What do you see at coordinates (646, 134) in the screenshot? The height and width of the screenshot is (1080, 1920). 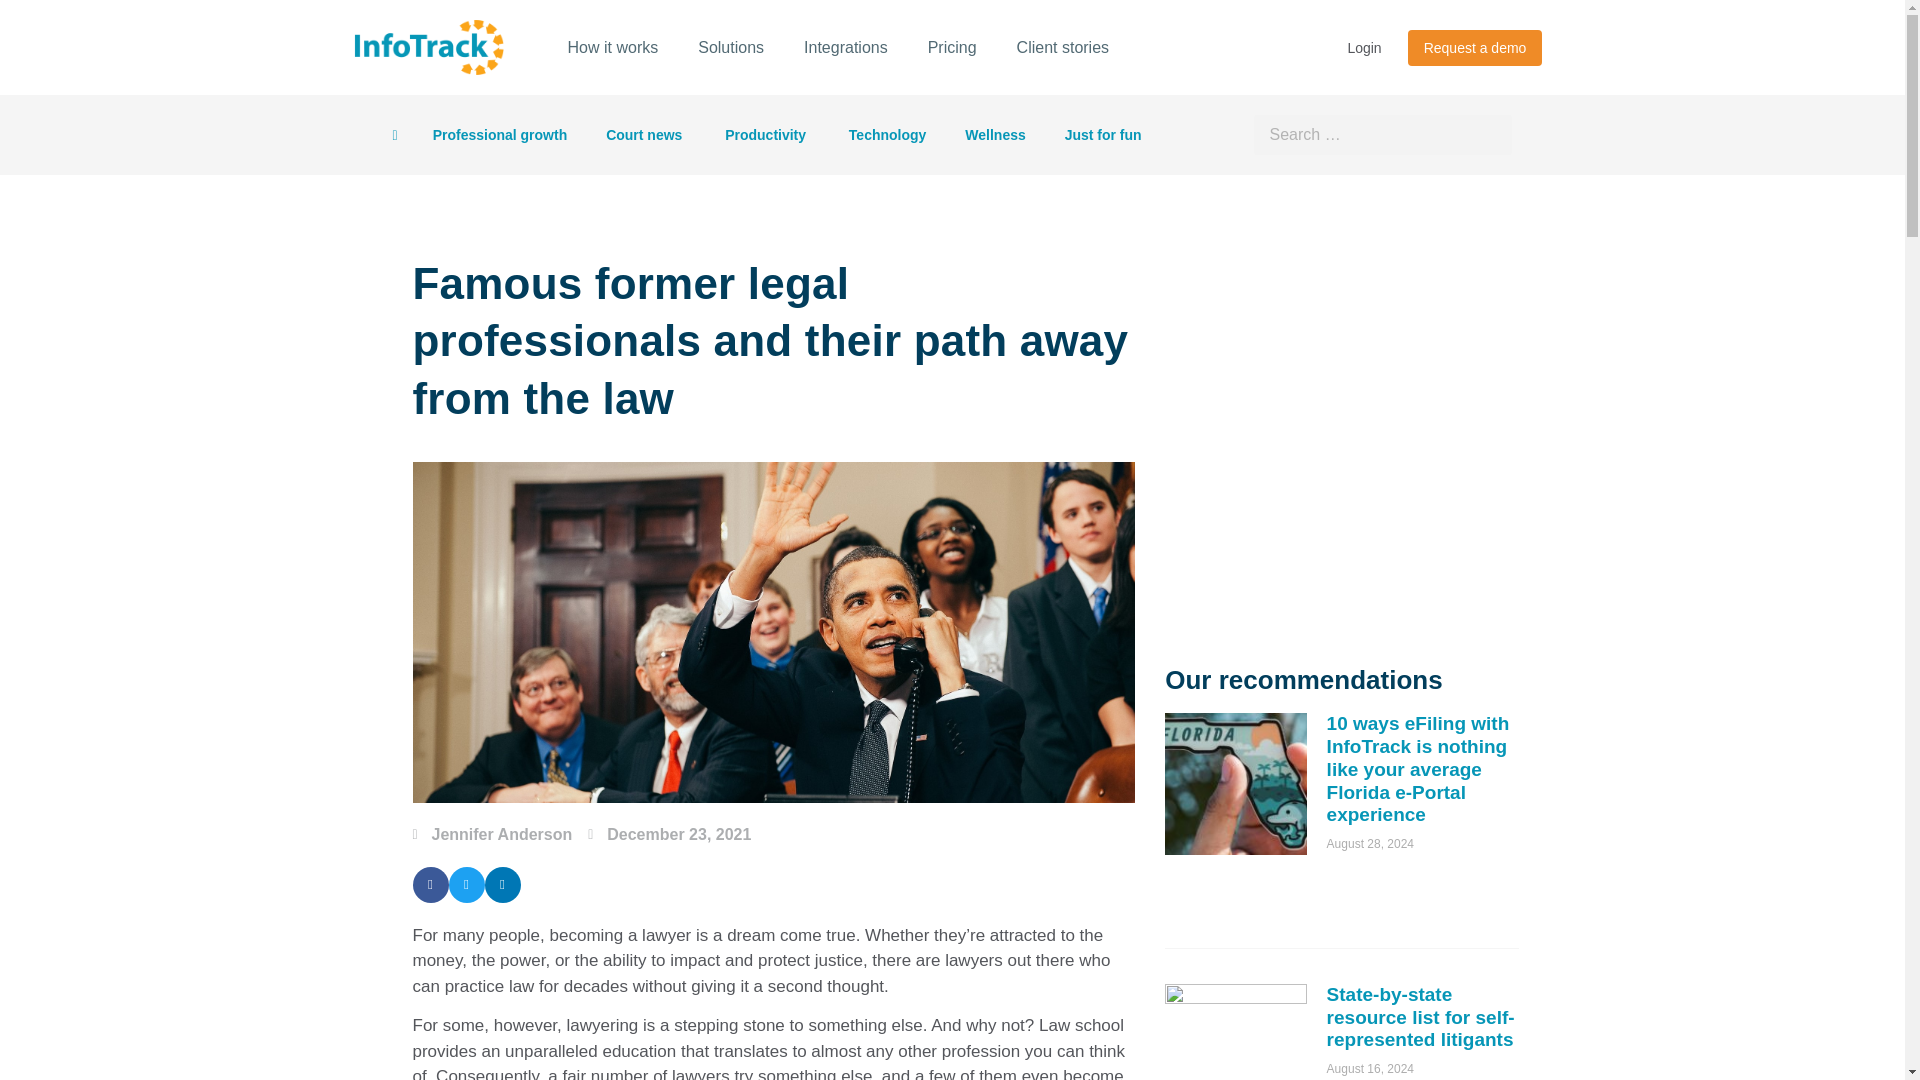 I see `Court news ` at bounding box center [646, 134].